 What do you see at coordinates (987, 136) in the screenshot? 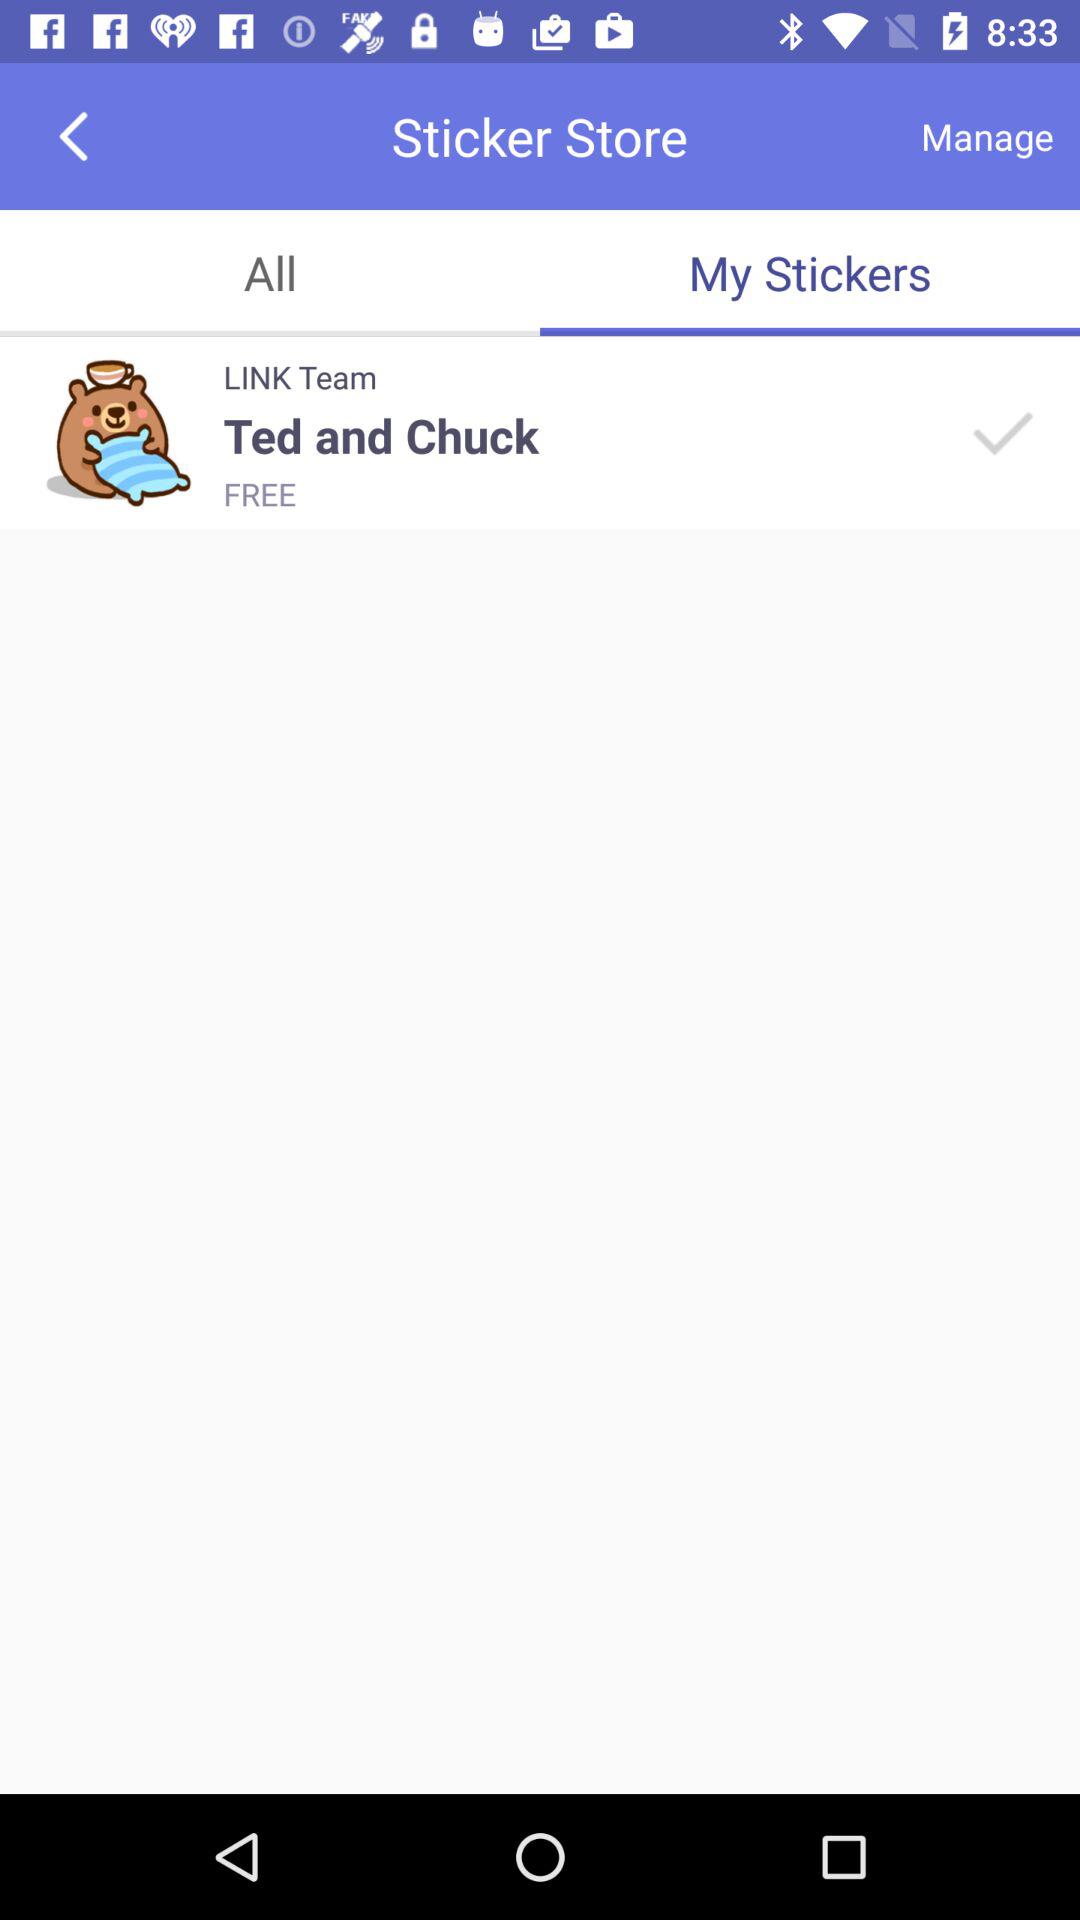
I see `launch the icon next to sticker store item` at bounding box center [987, 136].